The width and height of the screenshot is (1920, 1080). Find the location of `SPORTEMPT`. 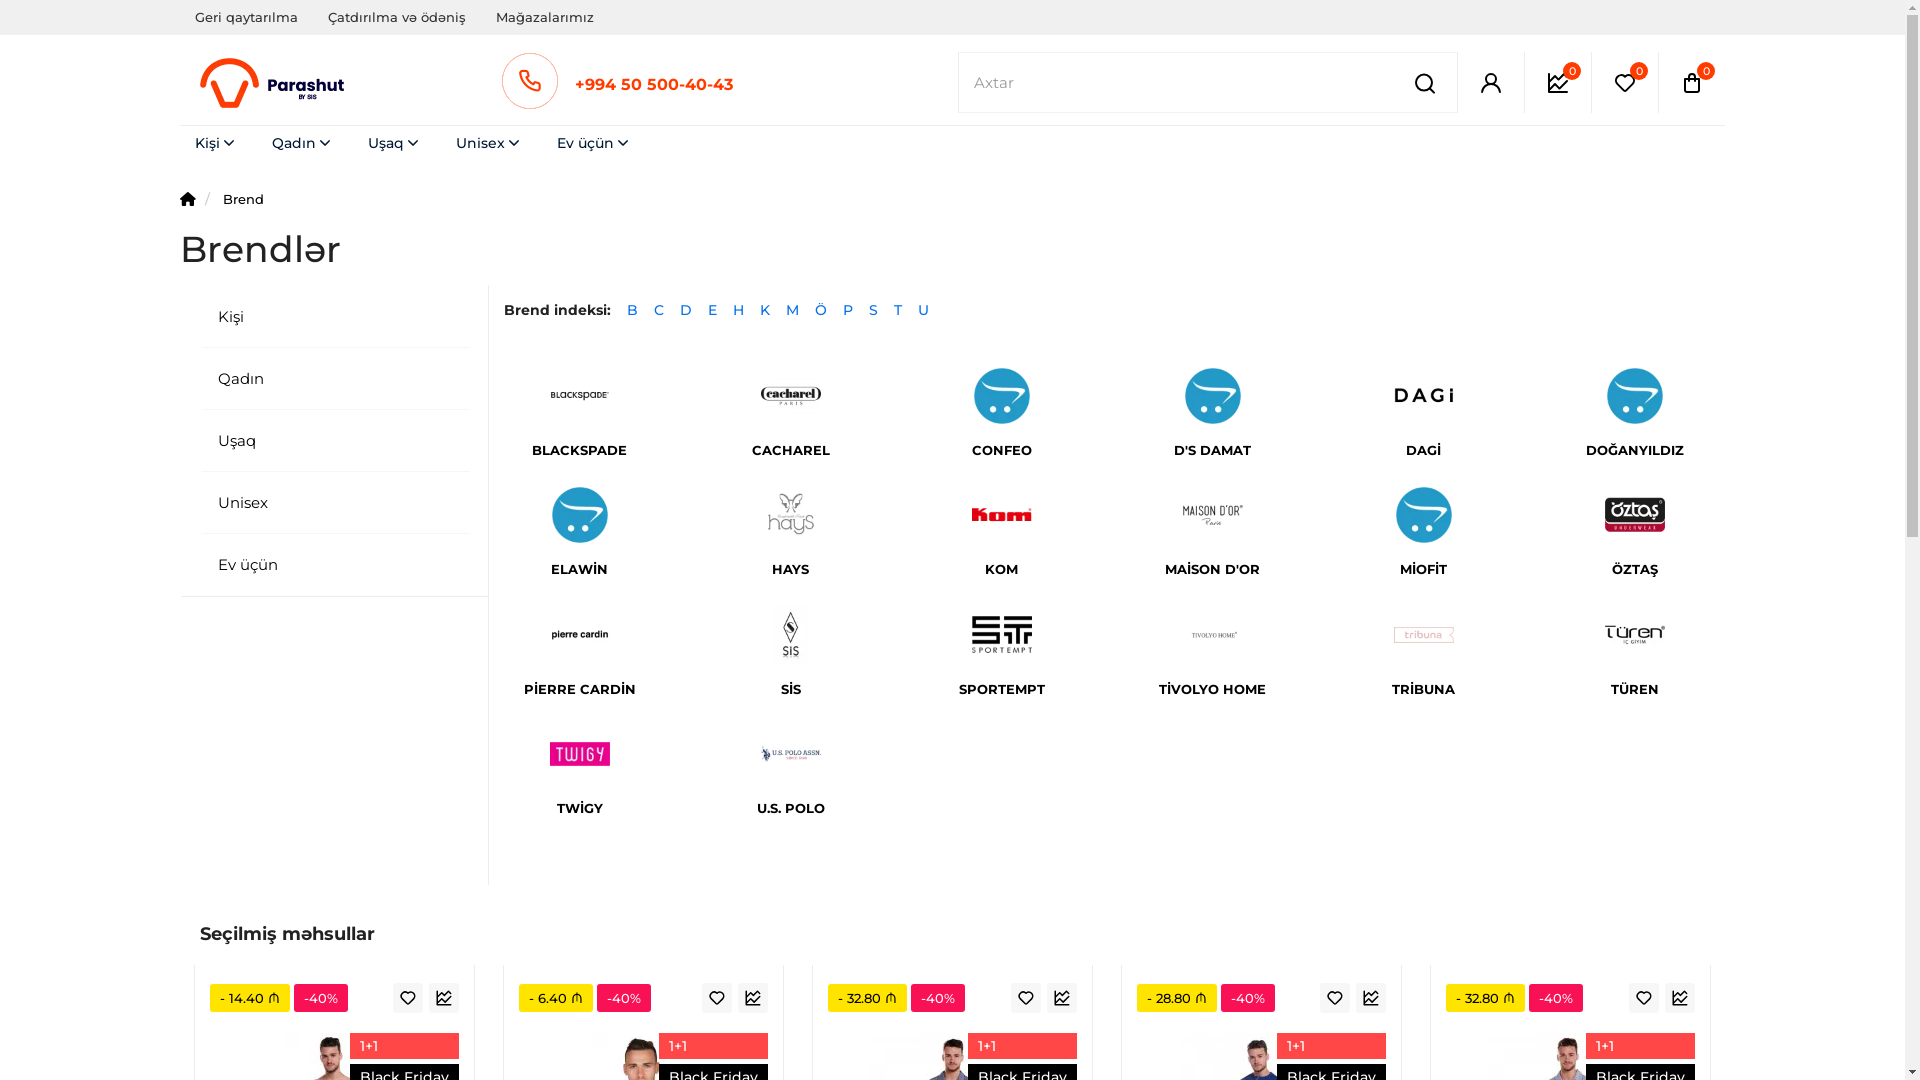

SPORTEMPT is located at coordinates (1002, 690).